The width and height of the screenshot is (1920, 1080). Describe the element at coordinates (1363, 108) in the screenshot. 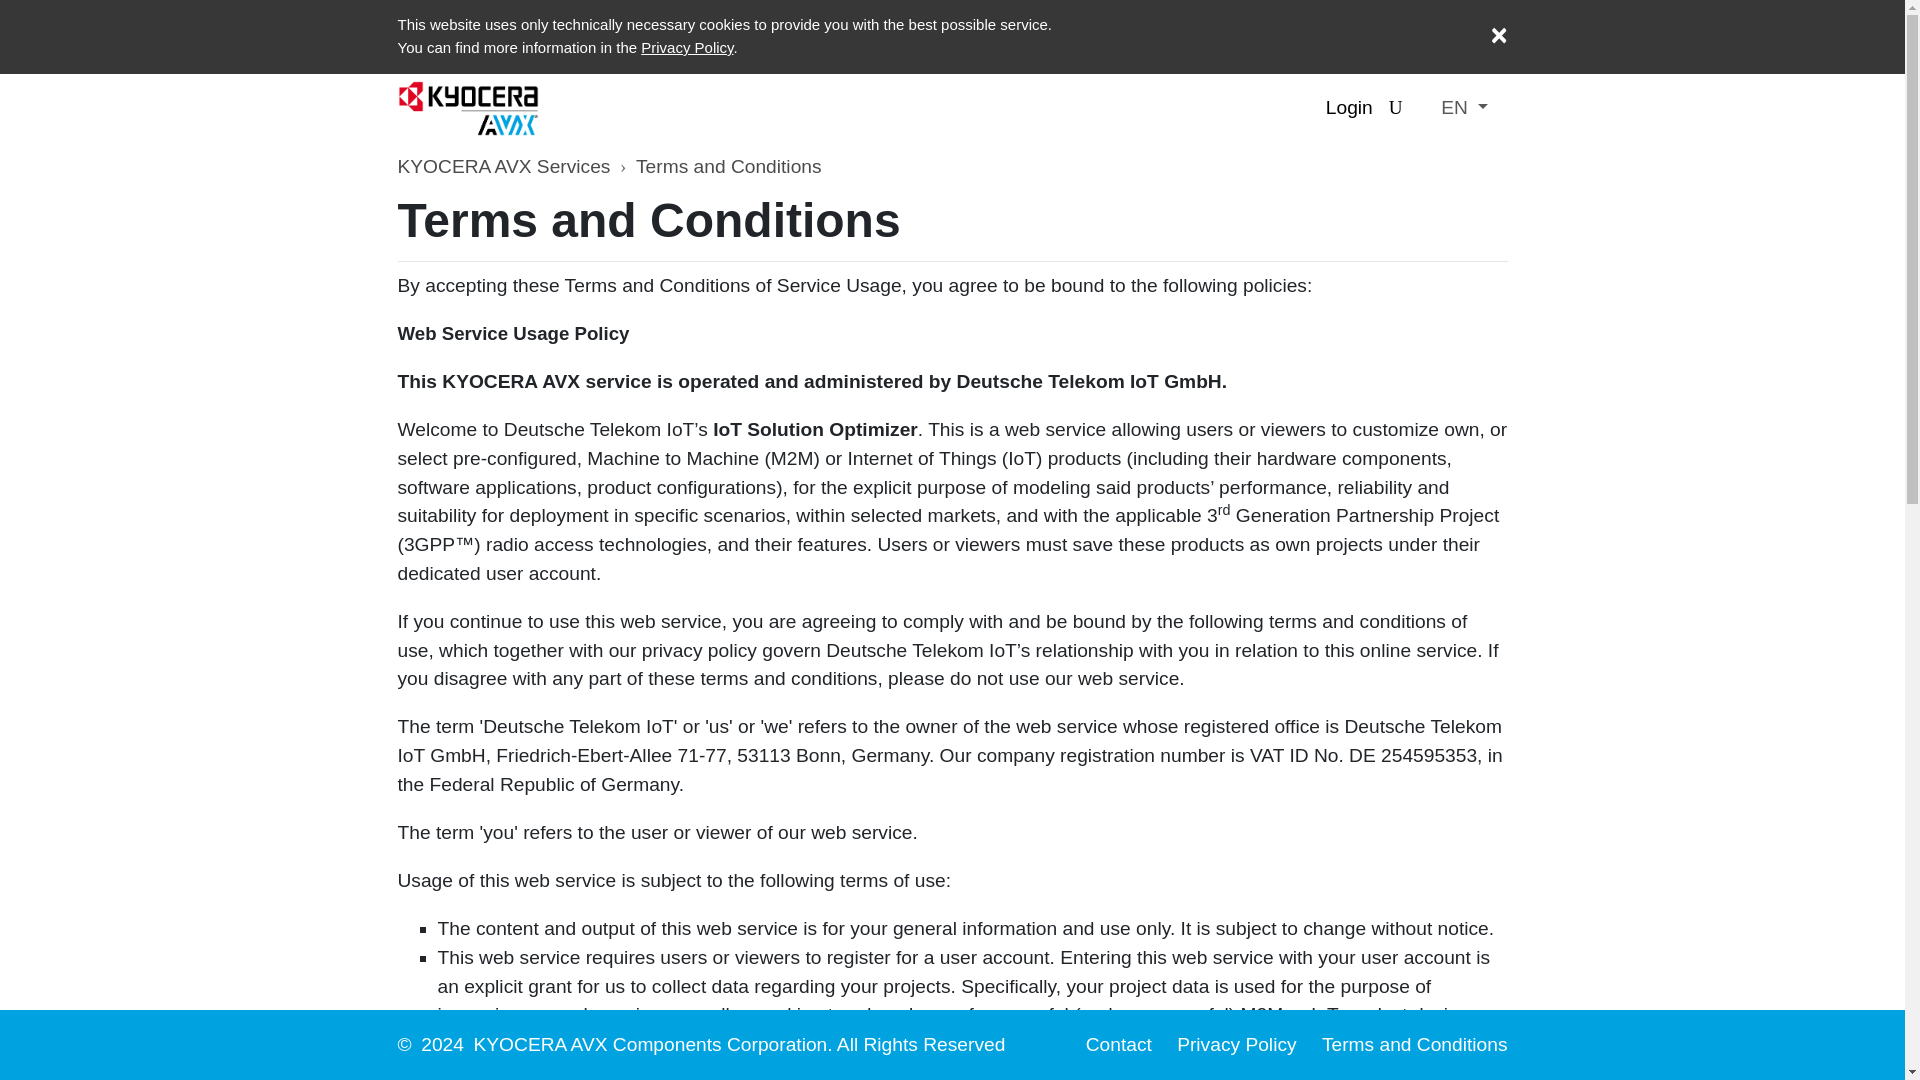

I see `Login U` at that location.